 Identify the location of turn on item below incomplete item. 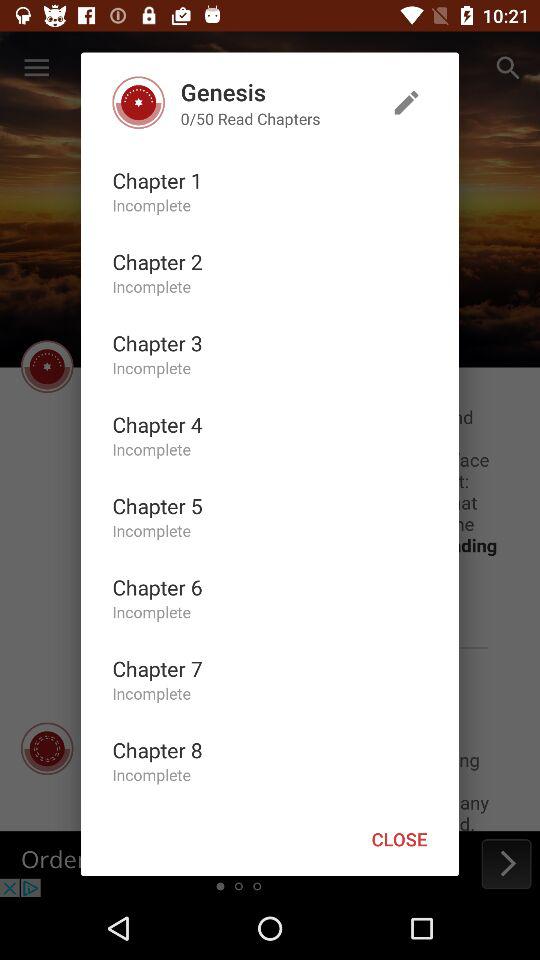
(157, 261).